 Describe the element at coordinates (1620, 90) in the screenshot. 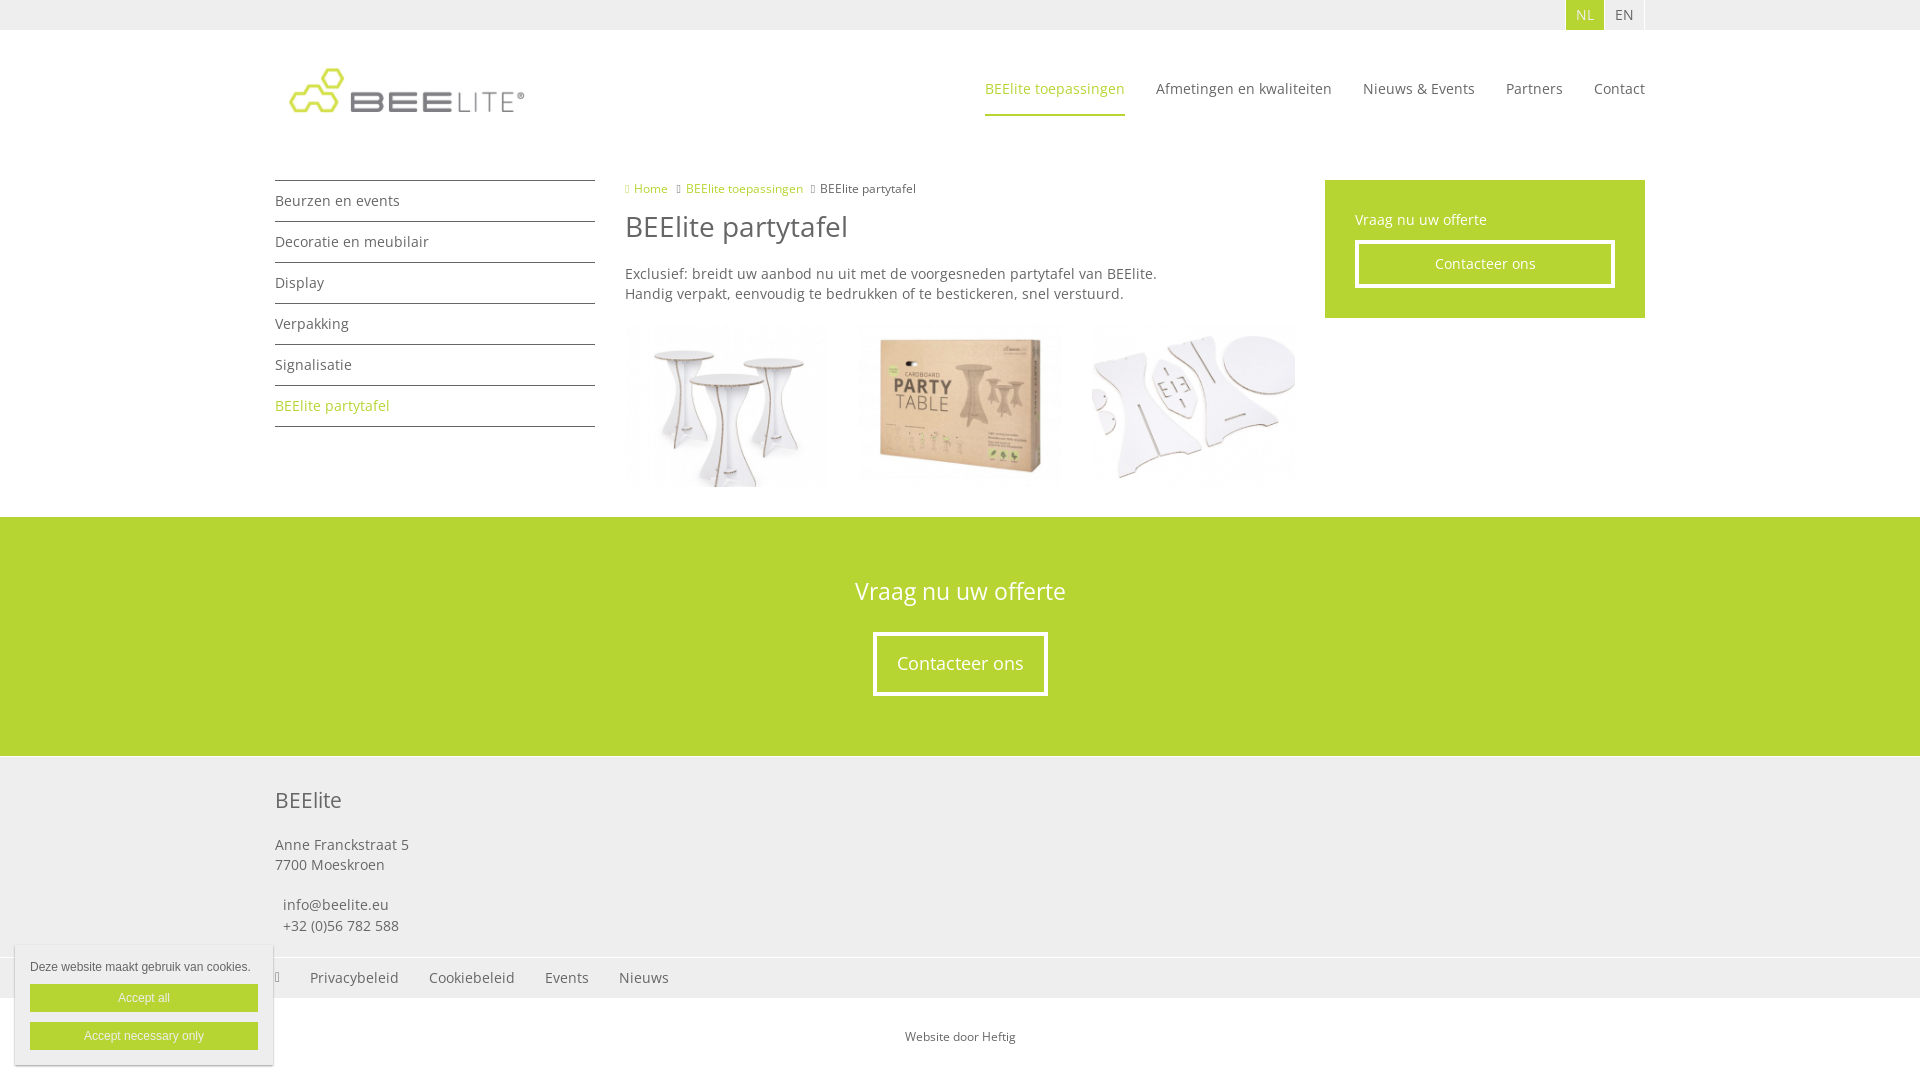

I see `Contact` at that location.